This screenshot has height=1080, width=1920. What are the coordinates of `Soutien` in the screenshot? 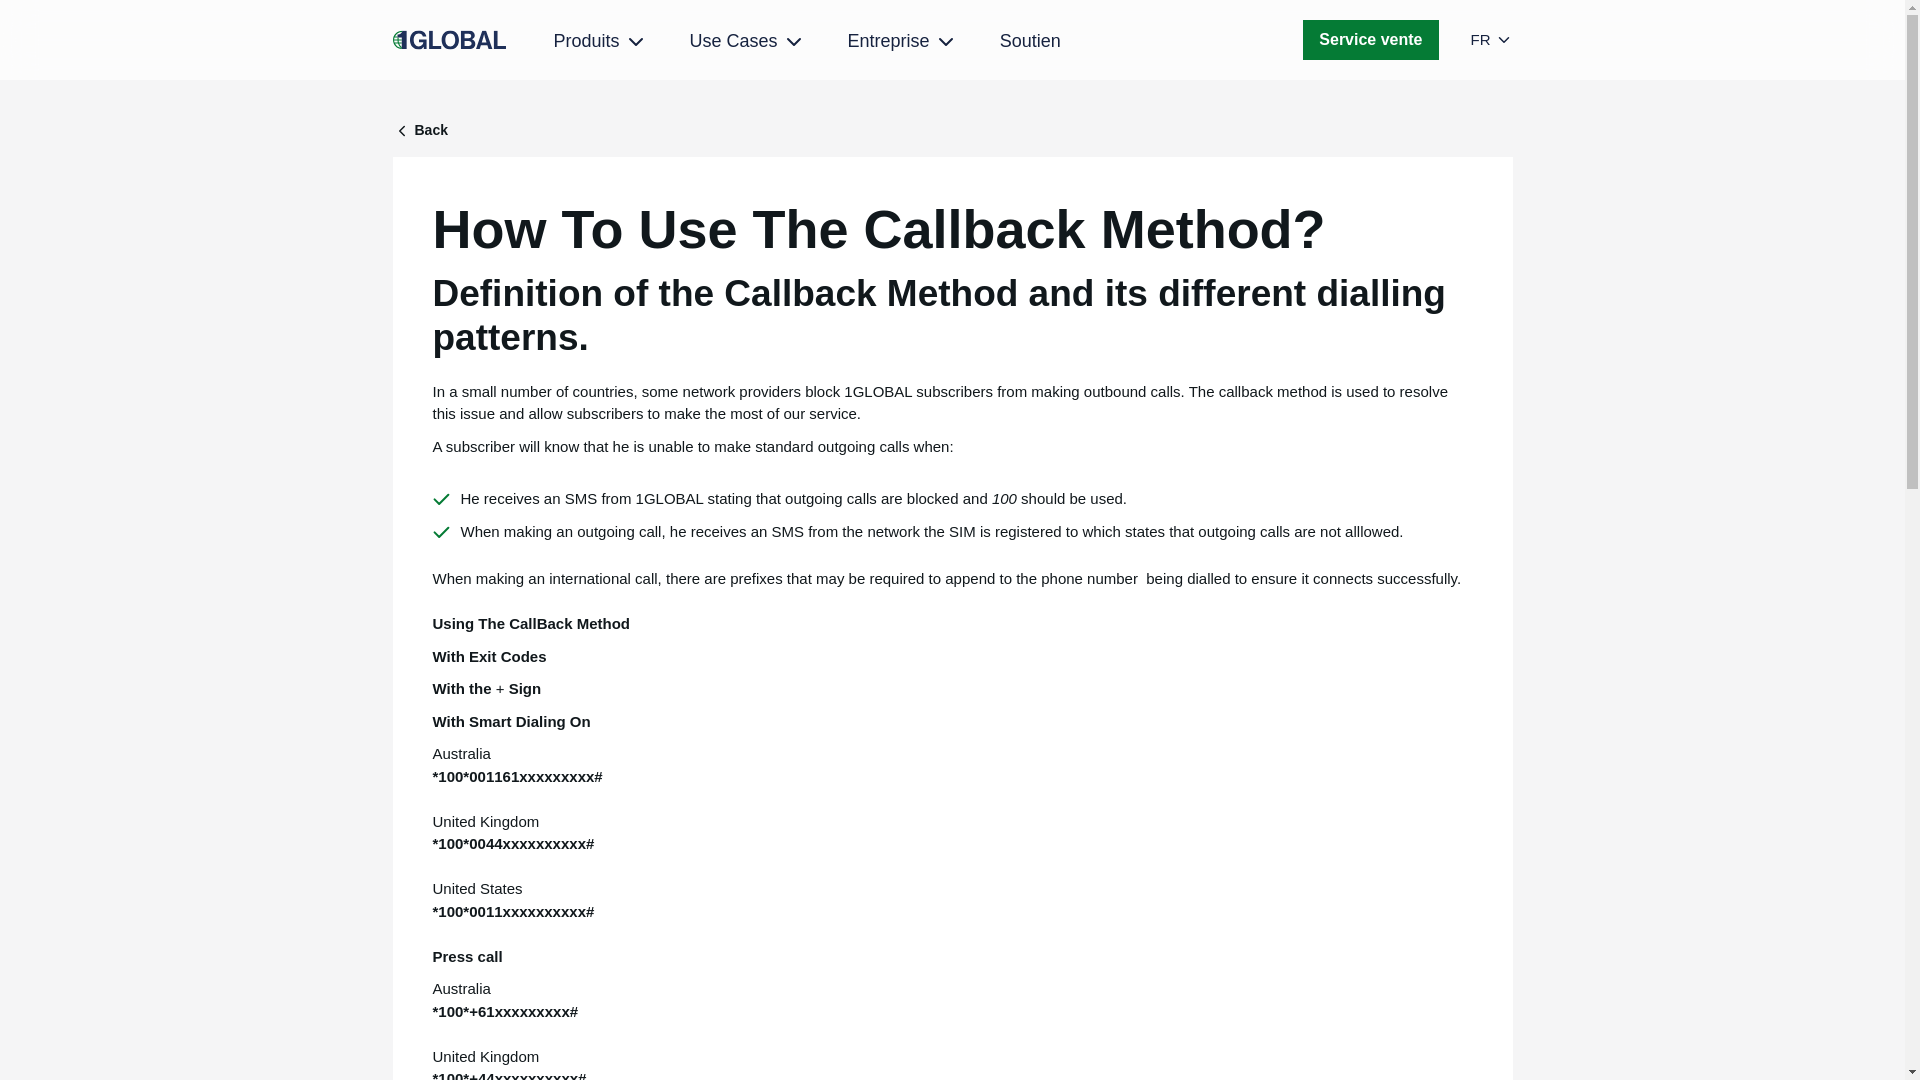 It's located at (1030, 40).